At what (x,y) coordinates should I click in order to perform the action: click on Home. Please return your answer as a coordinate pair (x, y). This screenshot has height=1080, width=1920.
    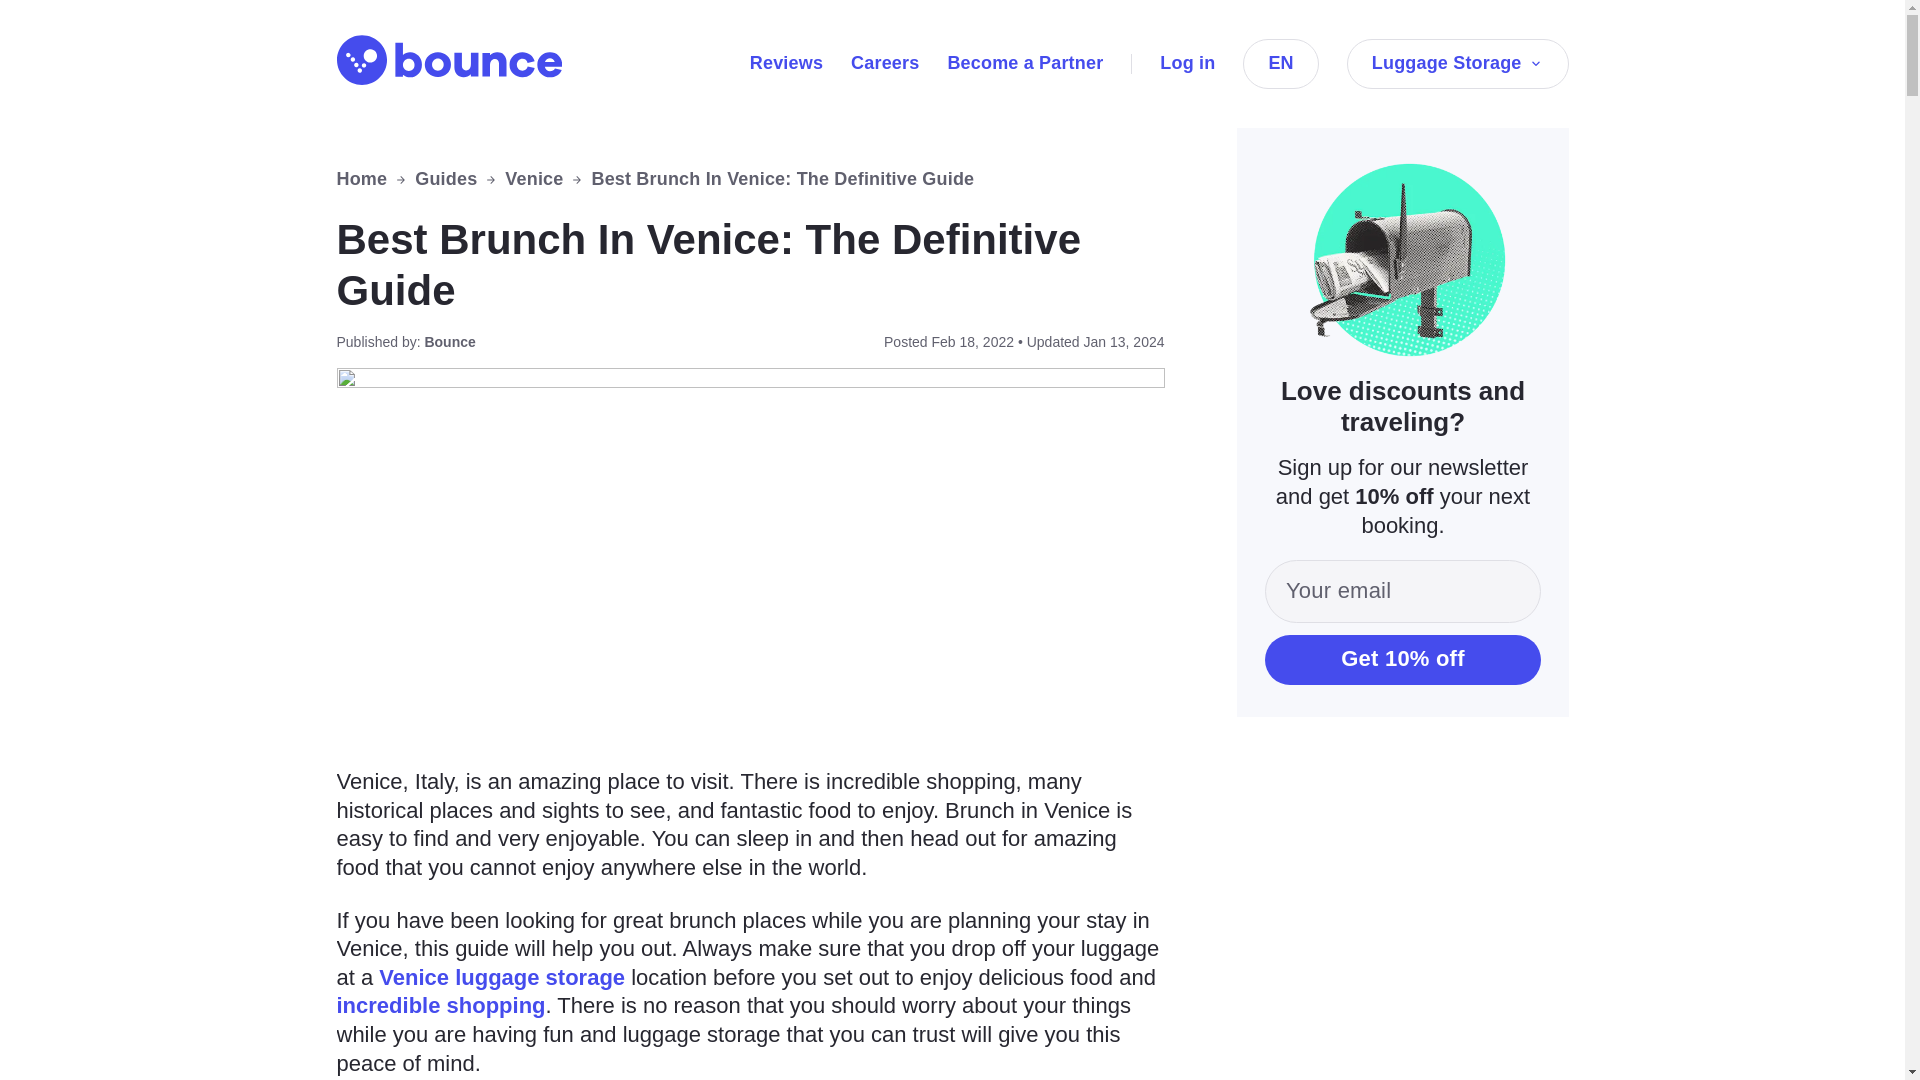
    Looking at the image, I should click on (362, 180).